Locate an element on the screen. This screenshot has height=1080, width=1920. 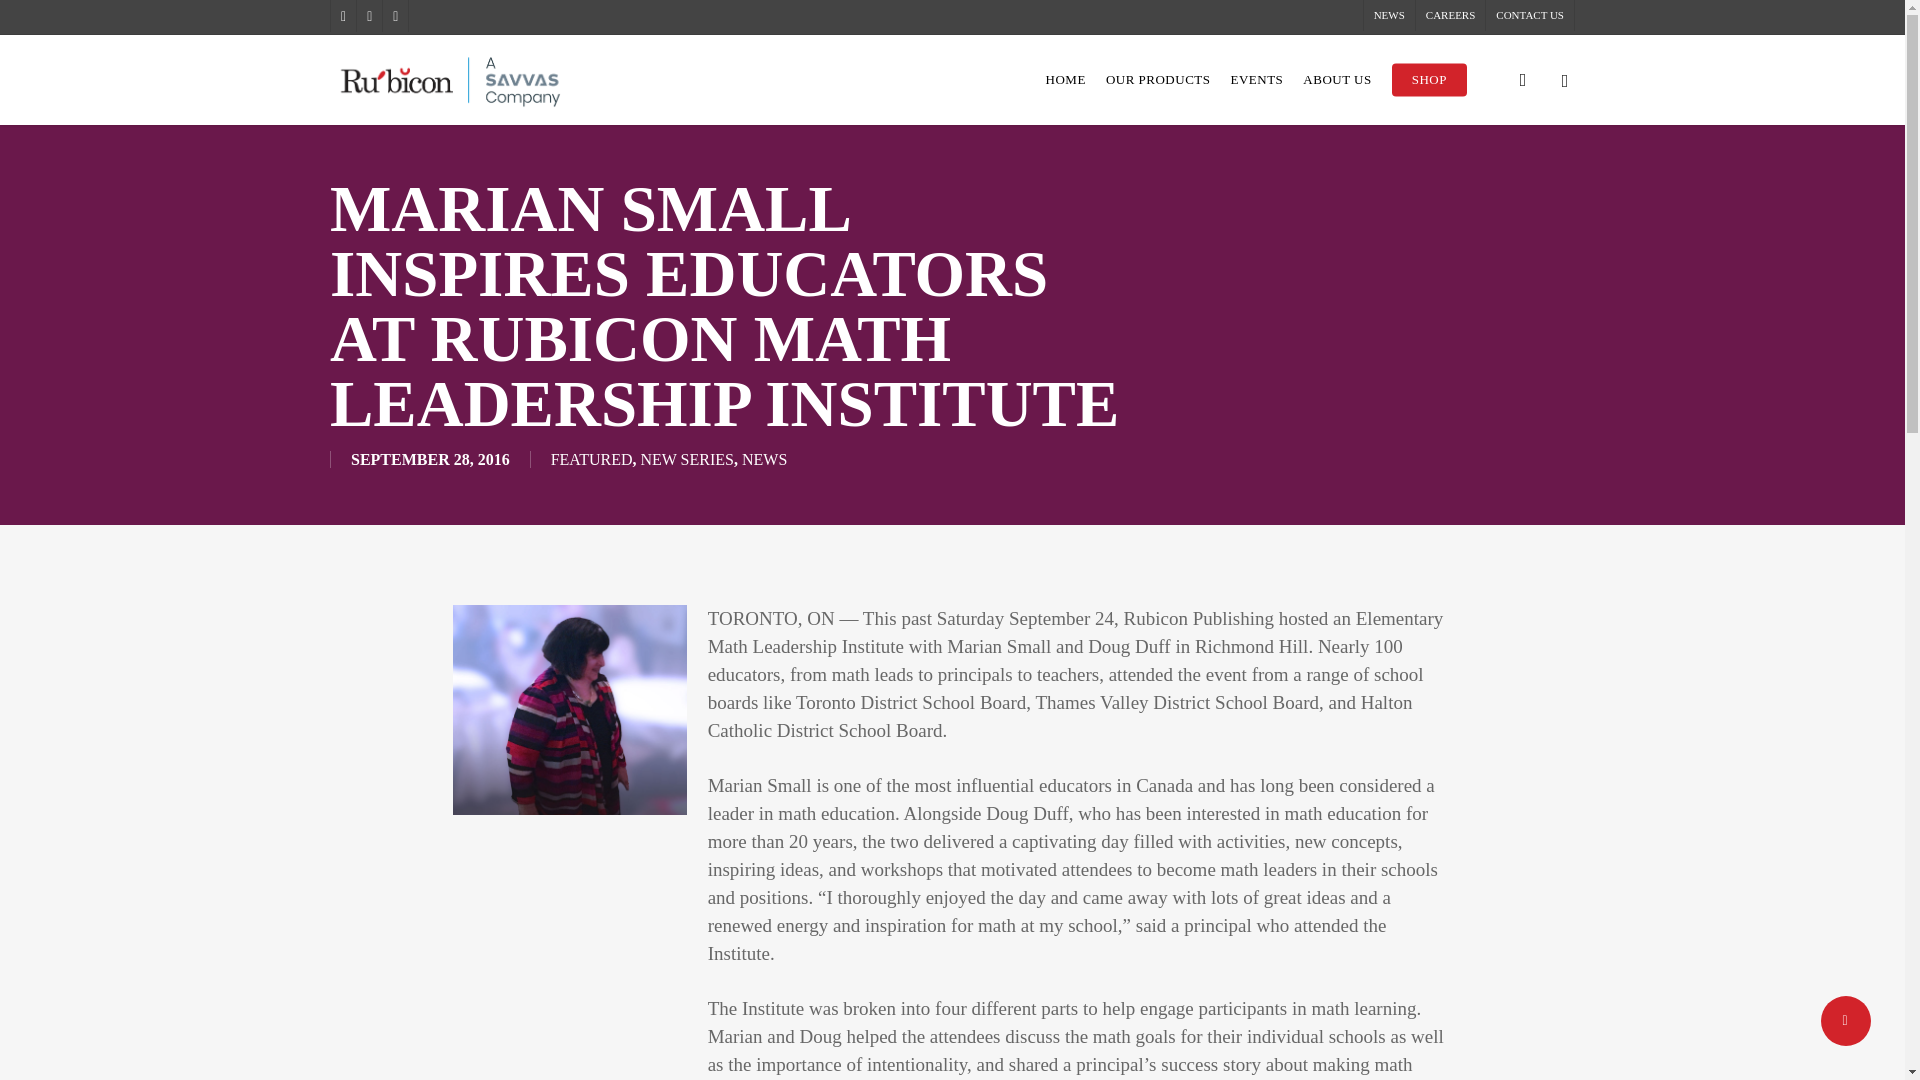
EVENTS is located at coordinates (1256, 80).